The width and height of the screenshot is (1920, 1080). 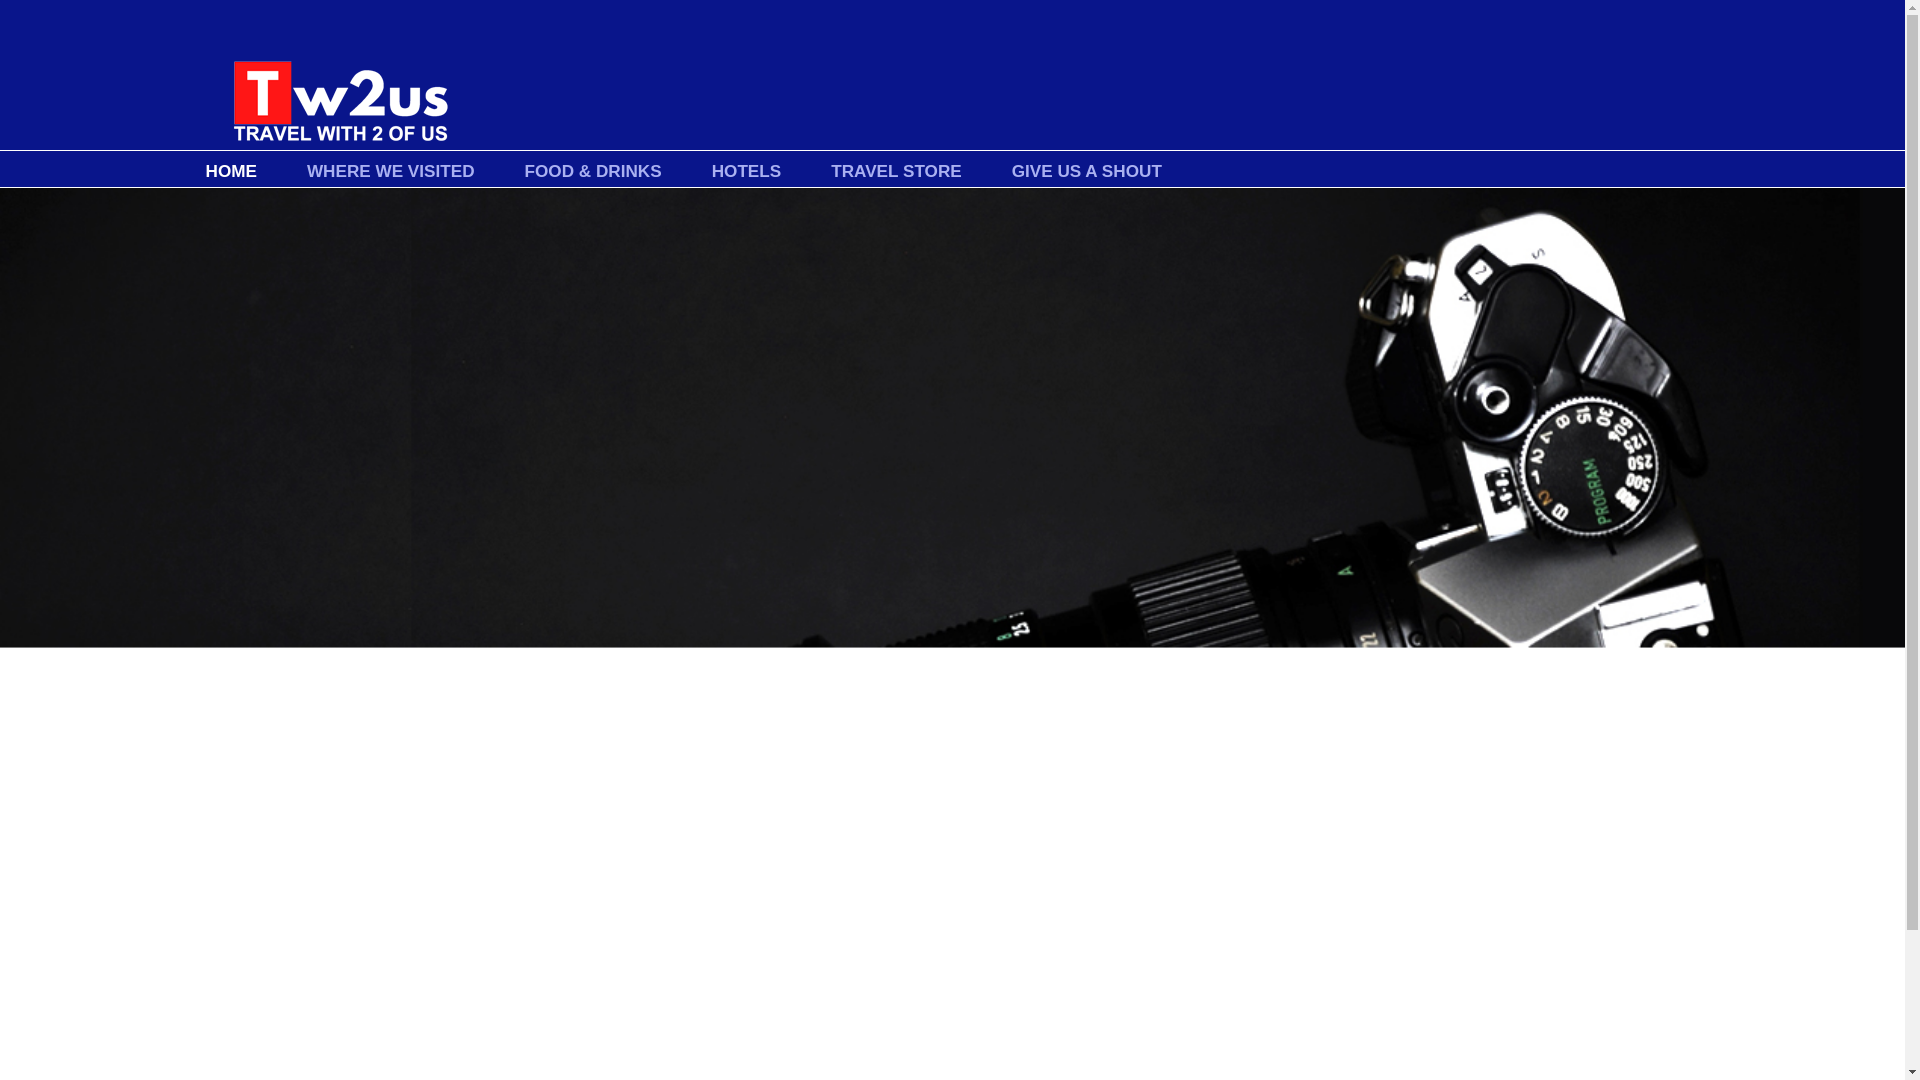 I want to click on GIVE US A SHOUT, so click(x=1086, y=170).